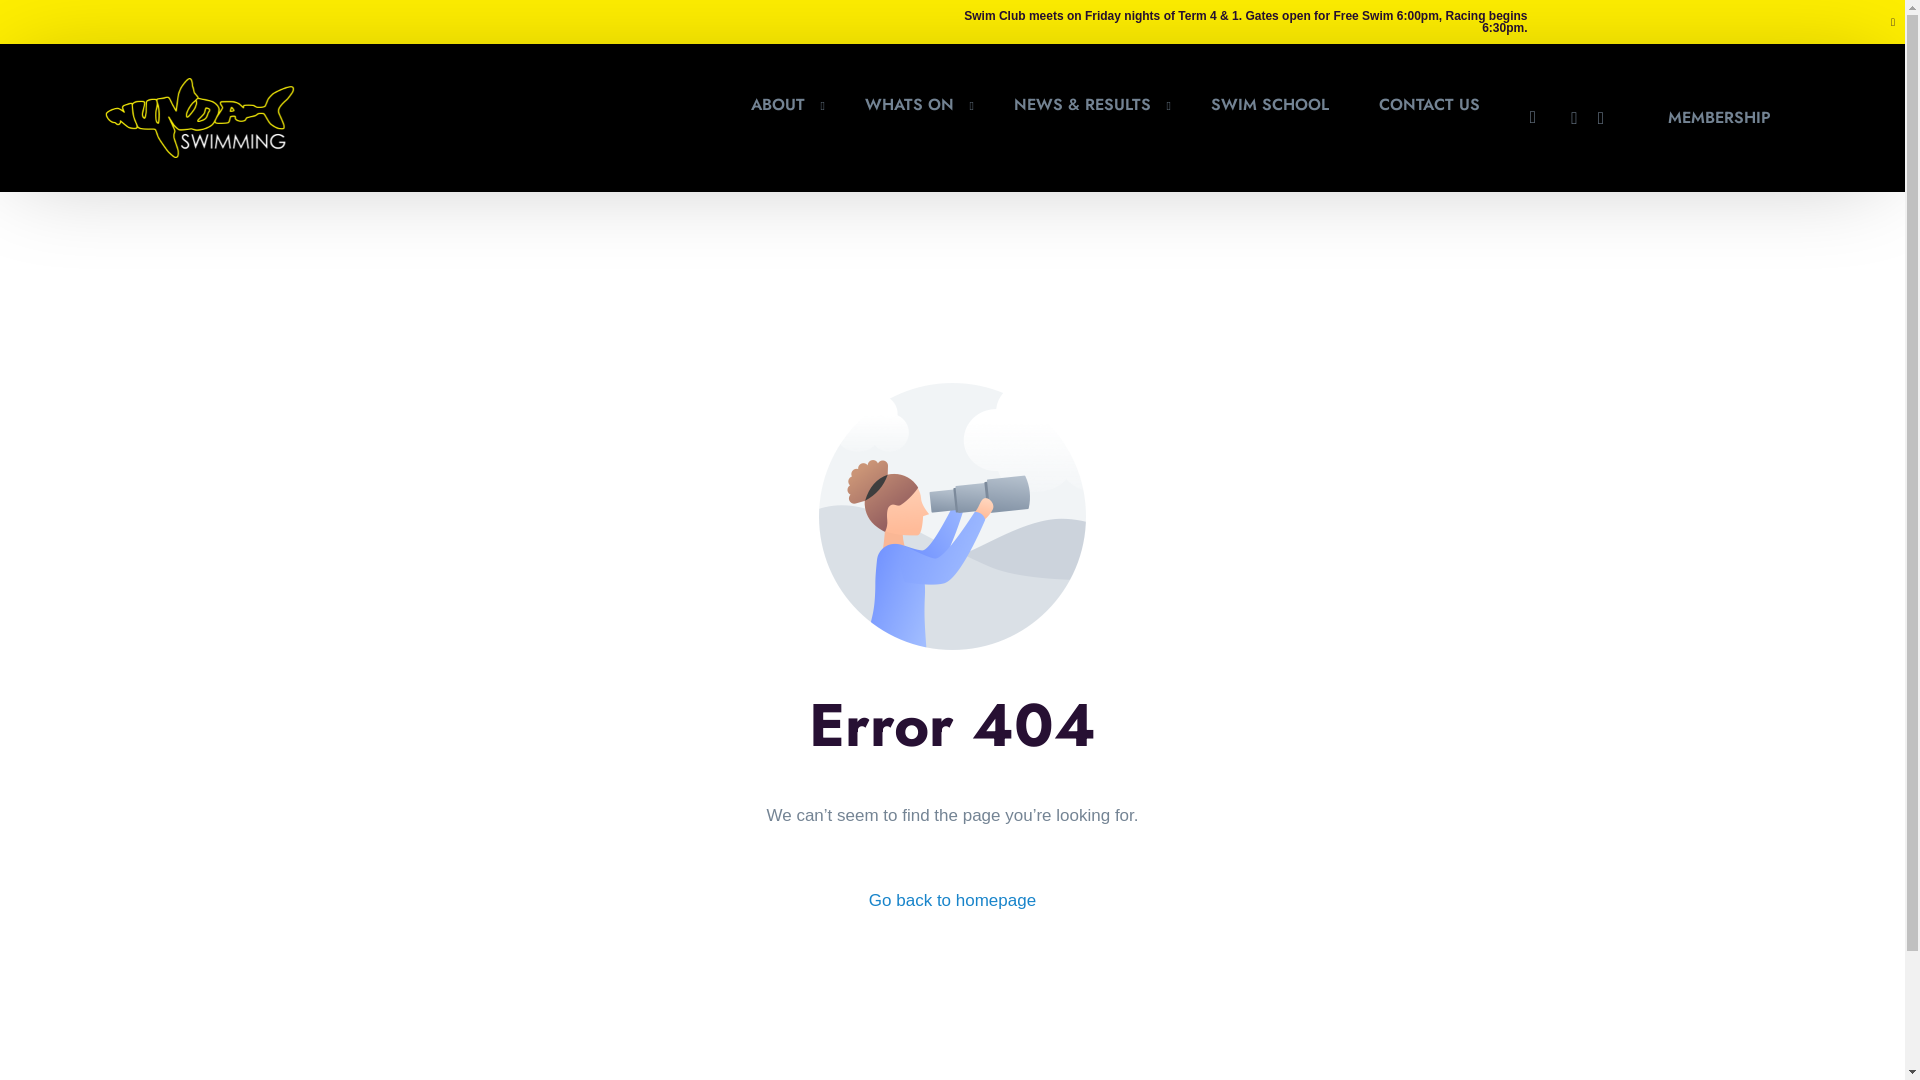  What do you see at coordinates (952, 901) in the screenshot?
I see `Go back to homepage` at bounding box center [952, 901].